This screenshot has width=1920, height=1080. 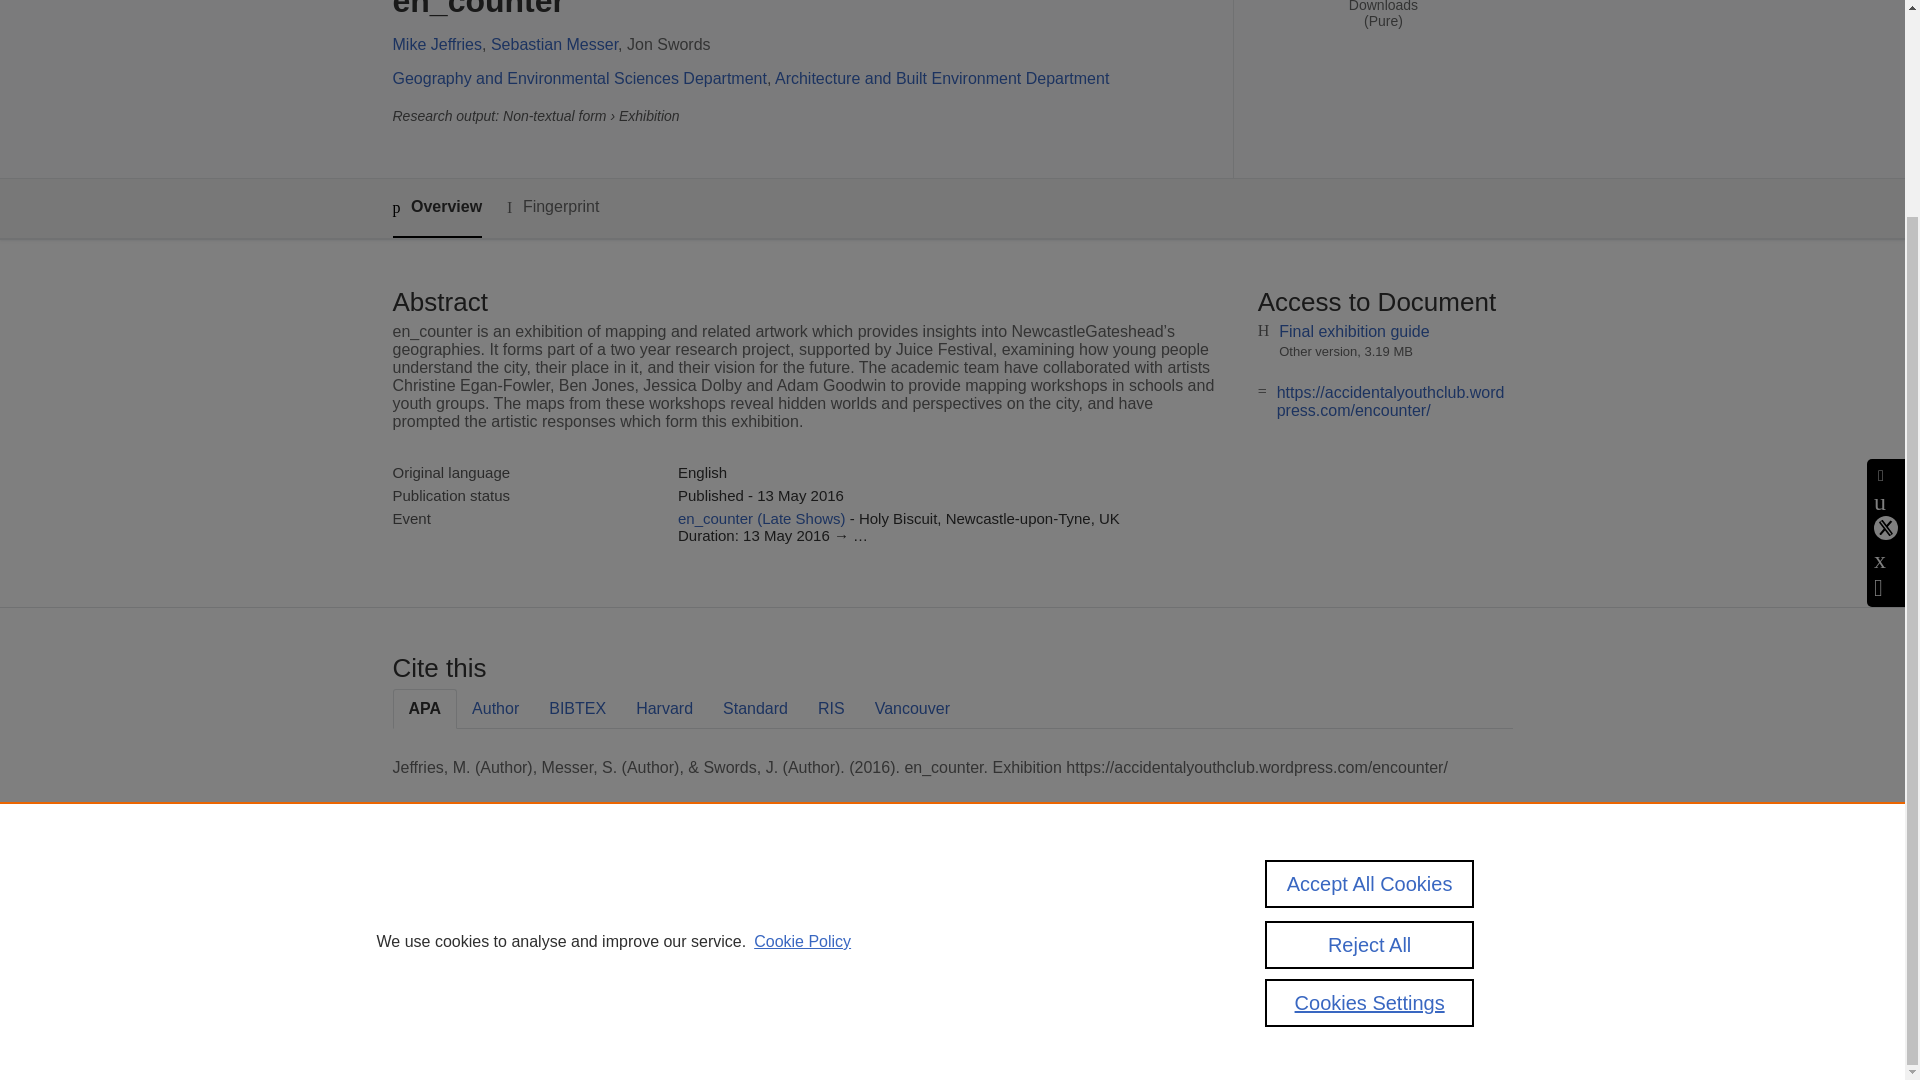 What do you see at coordinates (440, 1003) in the screenshot?
I see `Cookies Settings` at bounding box center [440, 1003].